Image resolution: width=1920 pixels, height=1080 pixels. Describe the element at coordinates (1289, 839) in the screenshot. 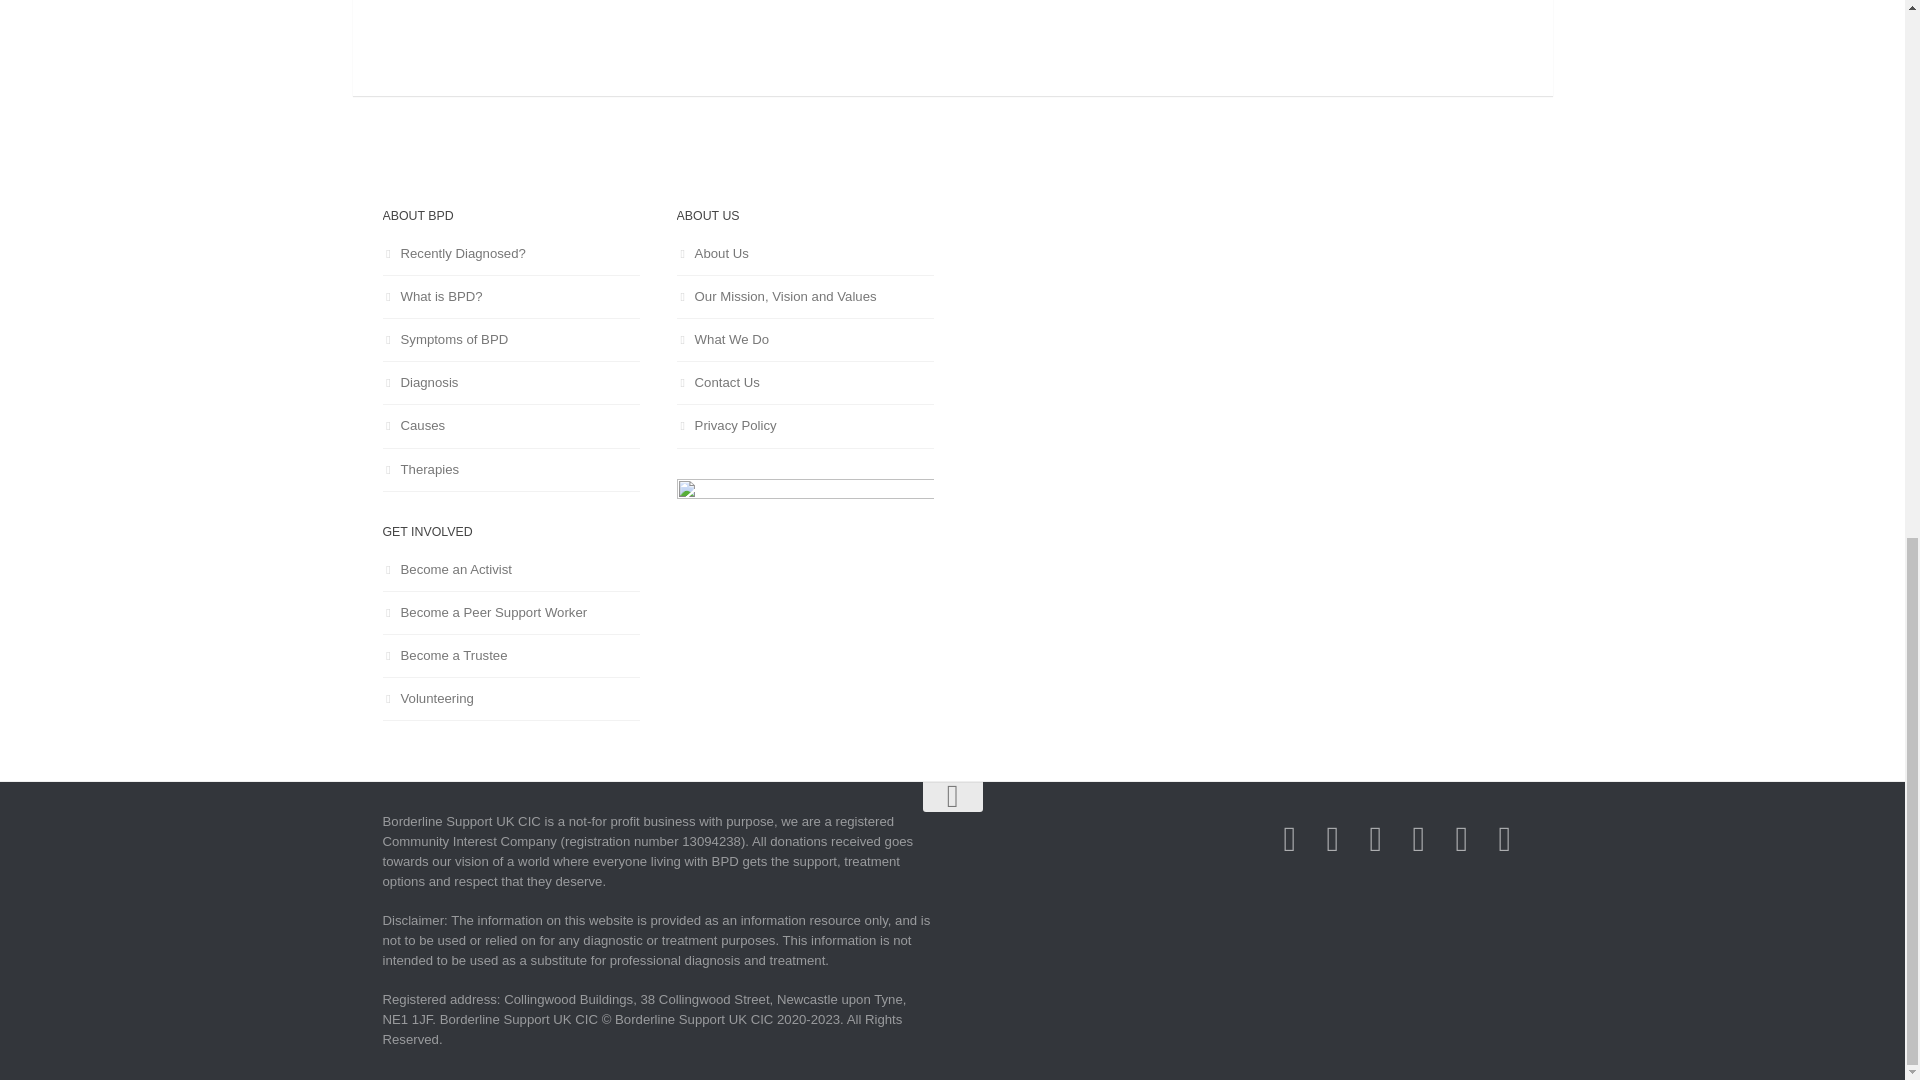

I see `Follow us on Facebook` at that location.